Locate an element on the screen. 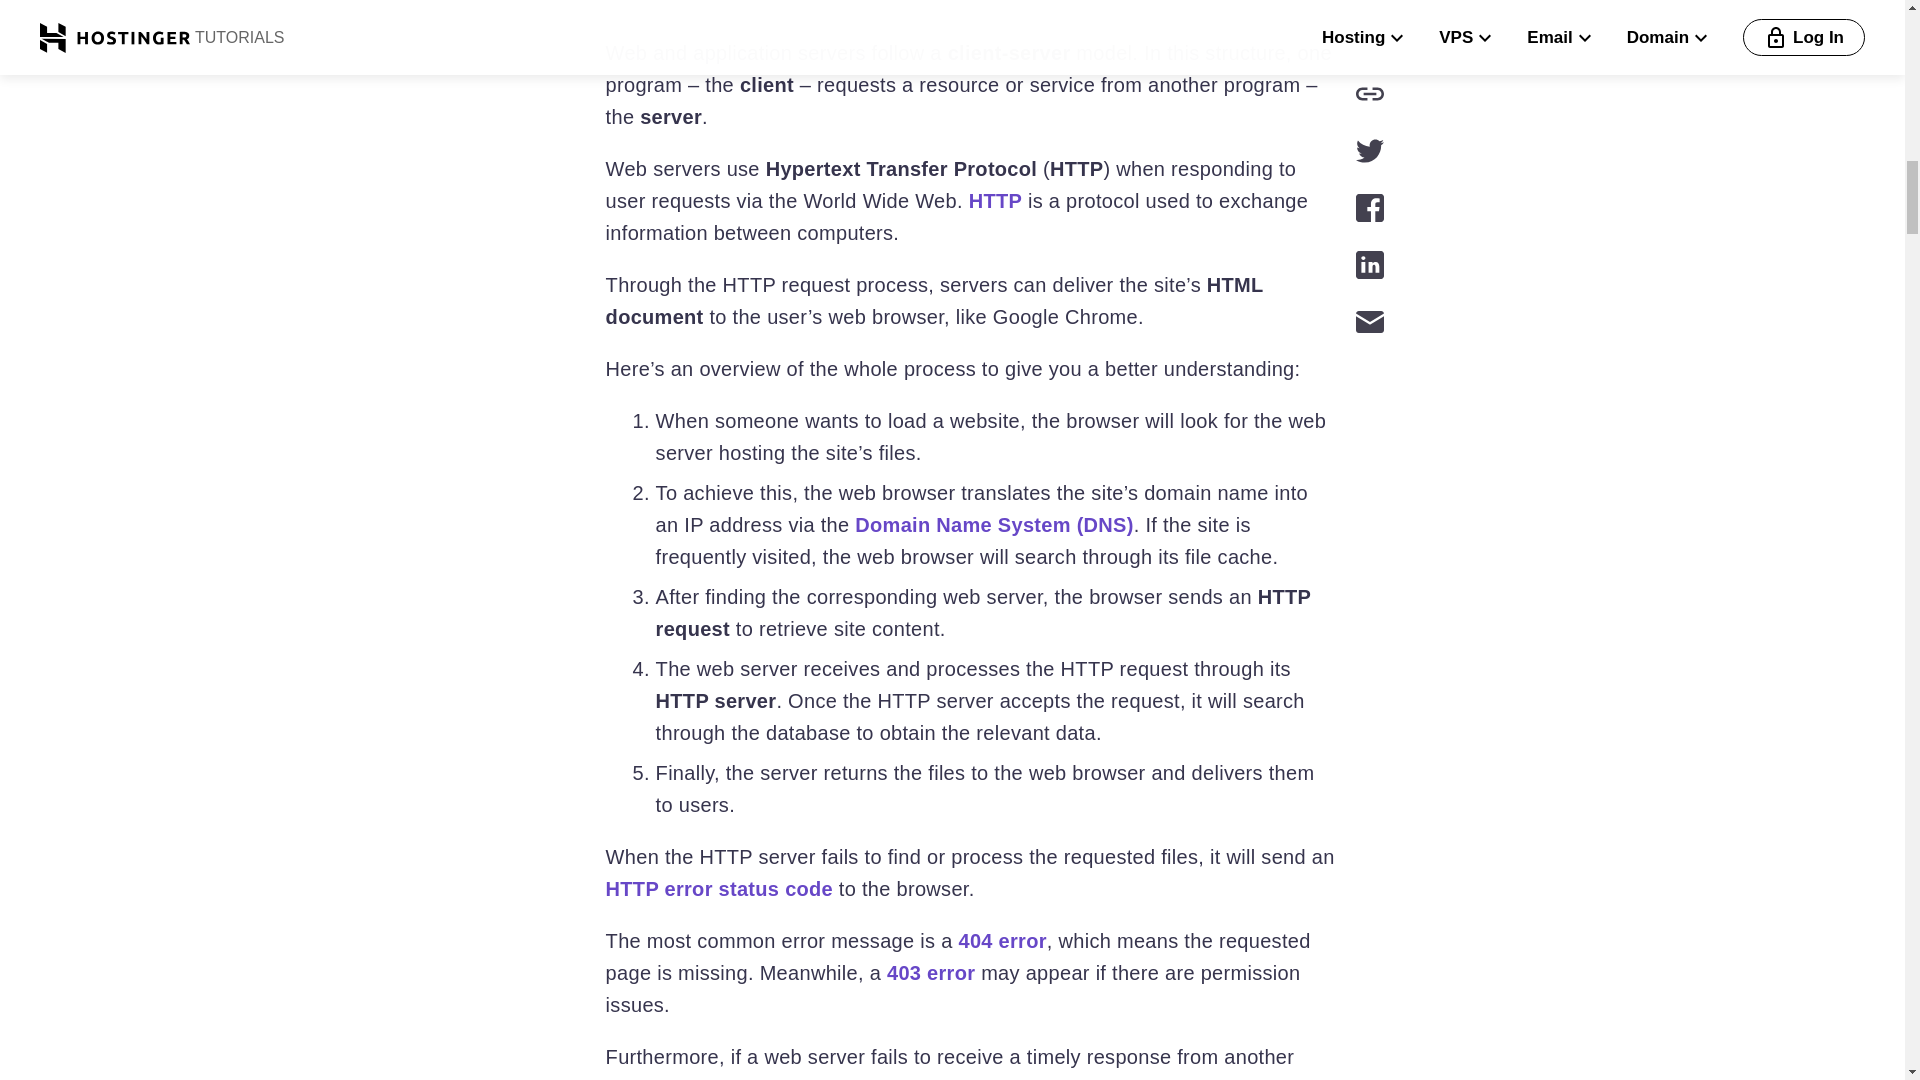 This screenshot has height=1080, width=1920. 404 error is located at coordinates (1002, 940).